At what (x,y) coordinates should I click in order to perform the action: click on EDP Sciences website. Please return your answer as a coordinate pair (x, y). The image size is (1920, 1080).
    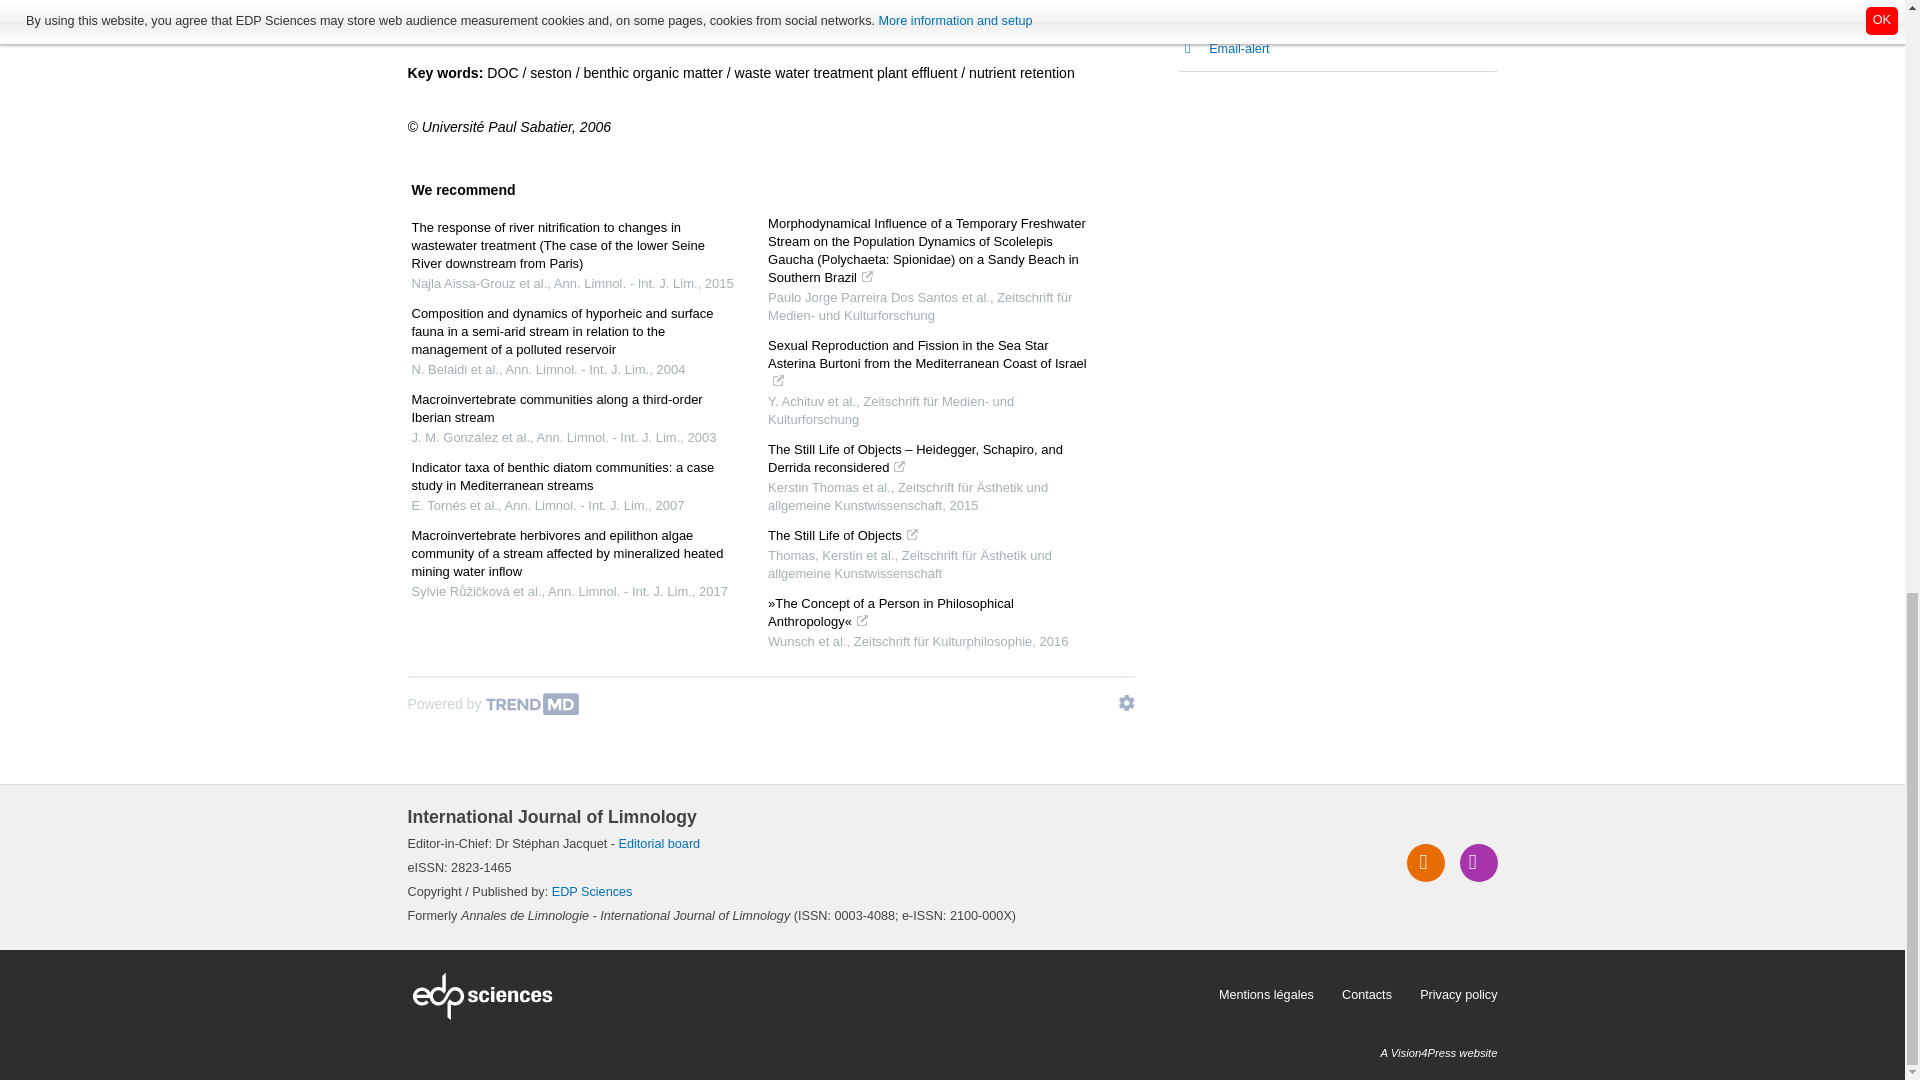
    Looking at the image, I should click on (806, 995).